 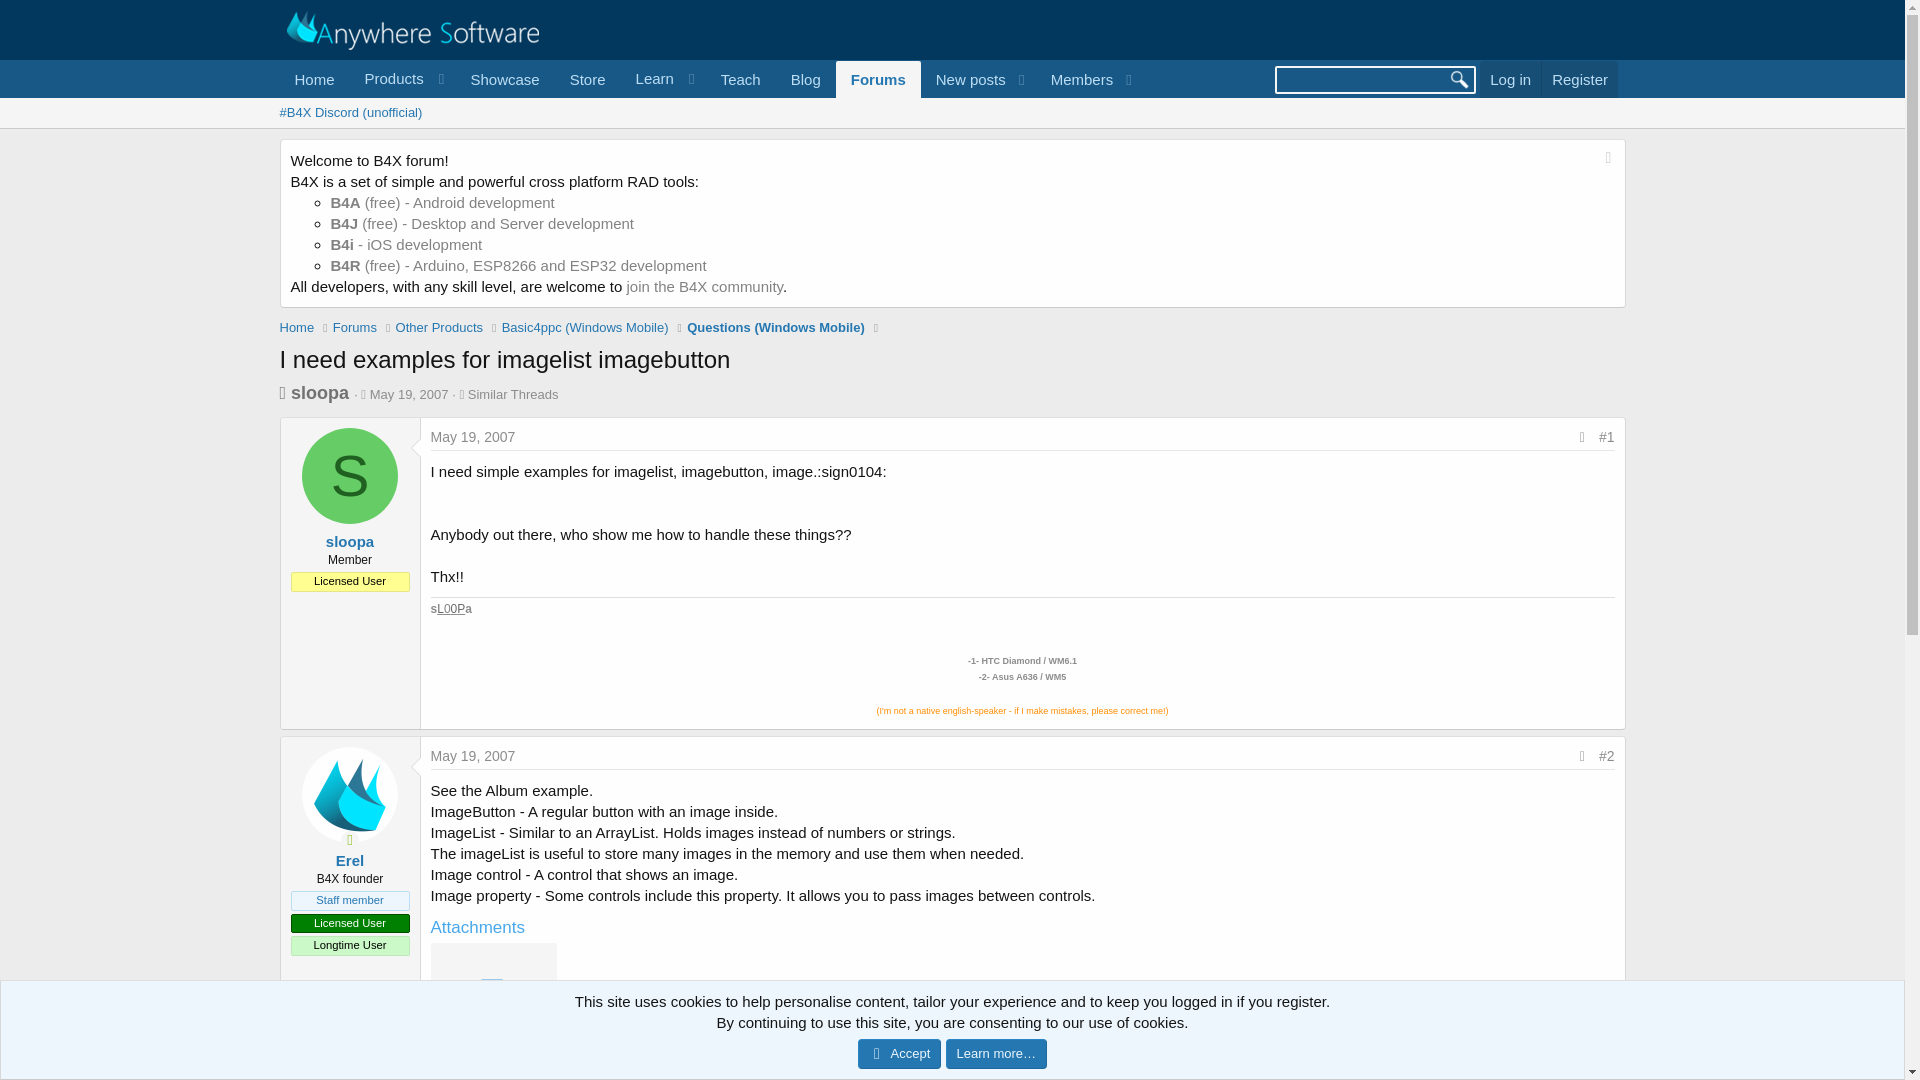 What do you see at coordinates (1580, 79) in the screenshot?
I see `Register` at bounding box center [1580, 79].